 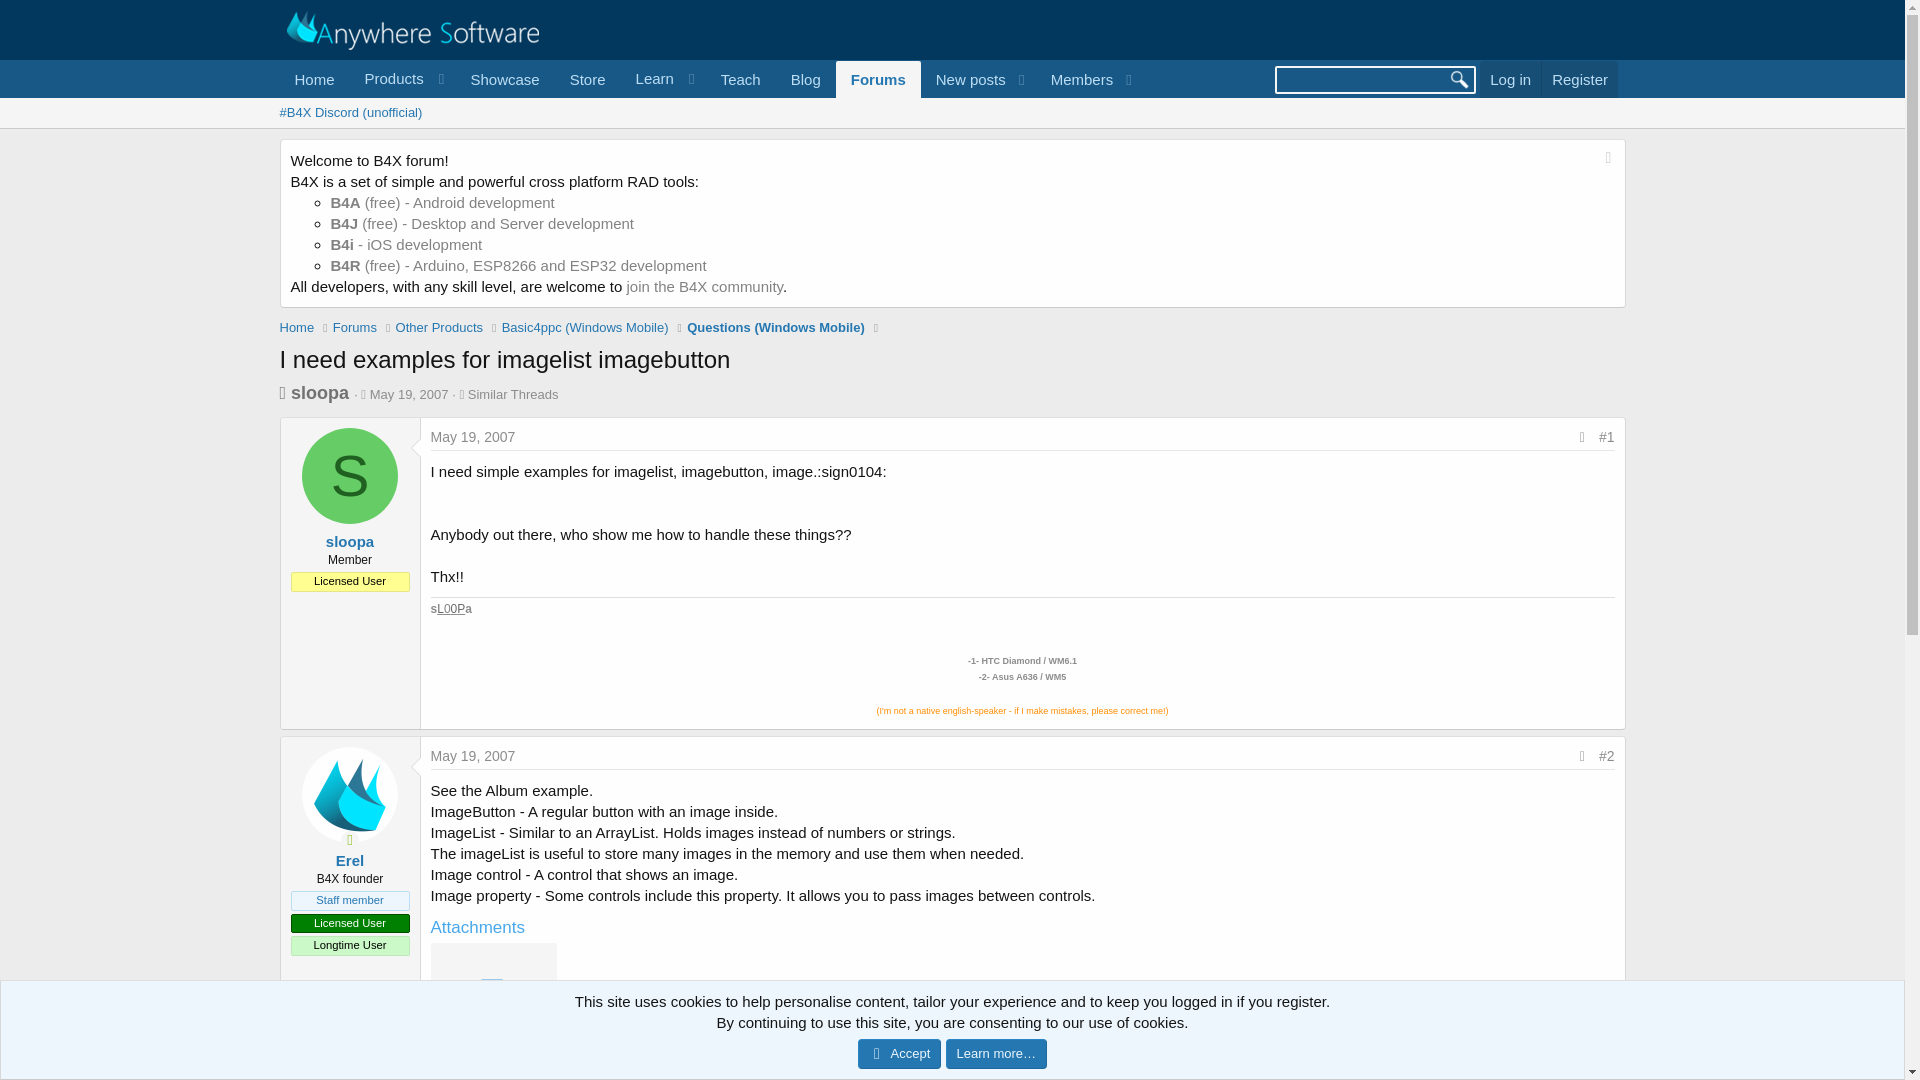 What do you see at coordinates (1580, 79) in the screenshot?
I see `Register` at bounding box center [1580, 79].